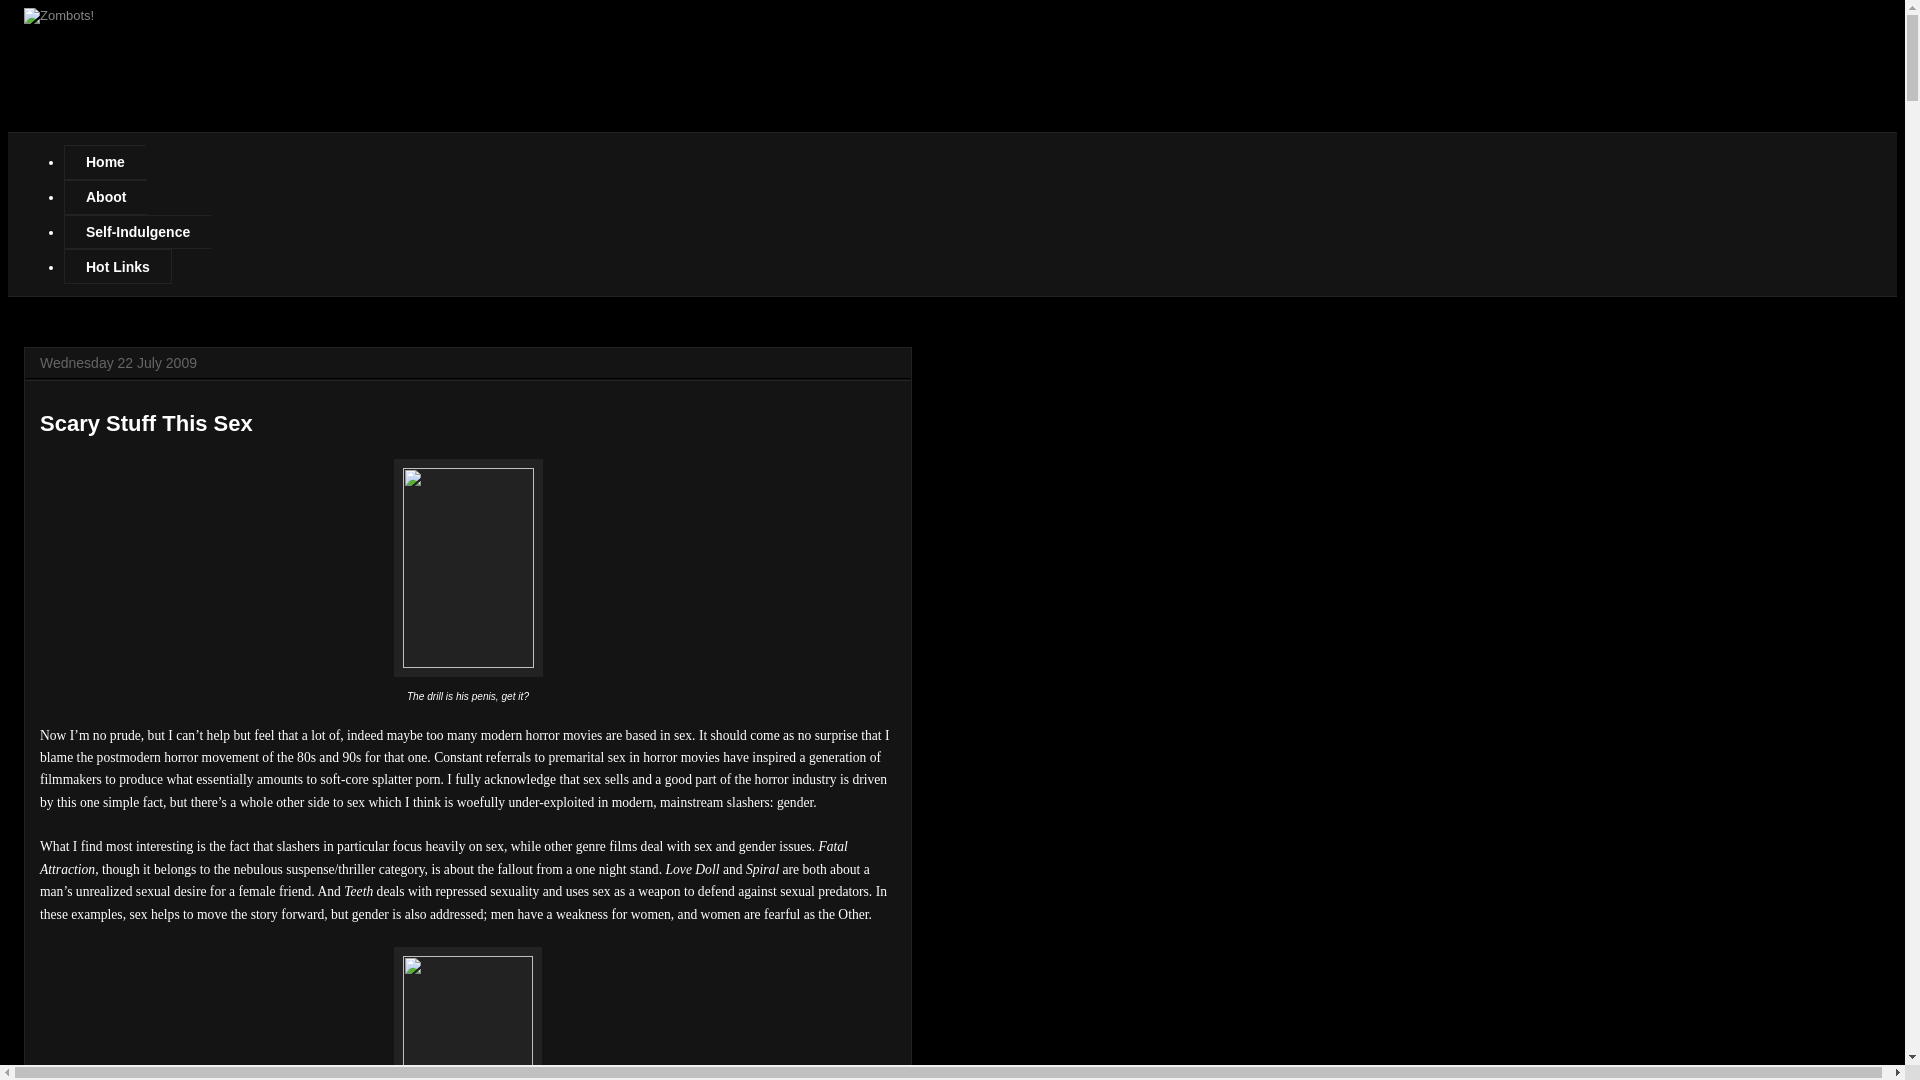  I want to click on Home, so click(104, 162).